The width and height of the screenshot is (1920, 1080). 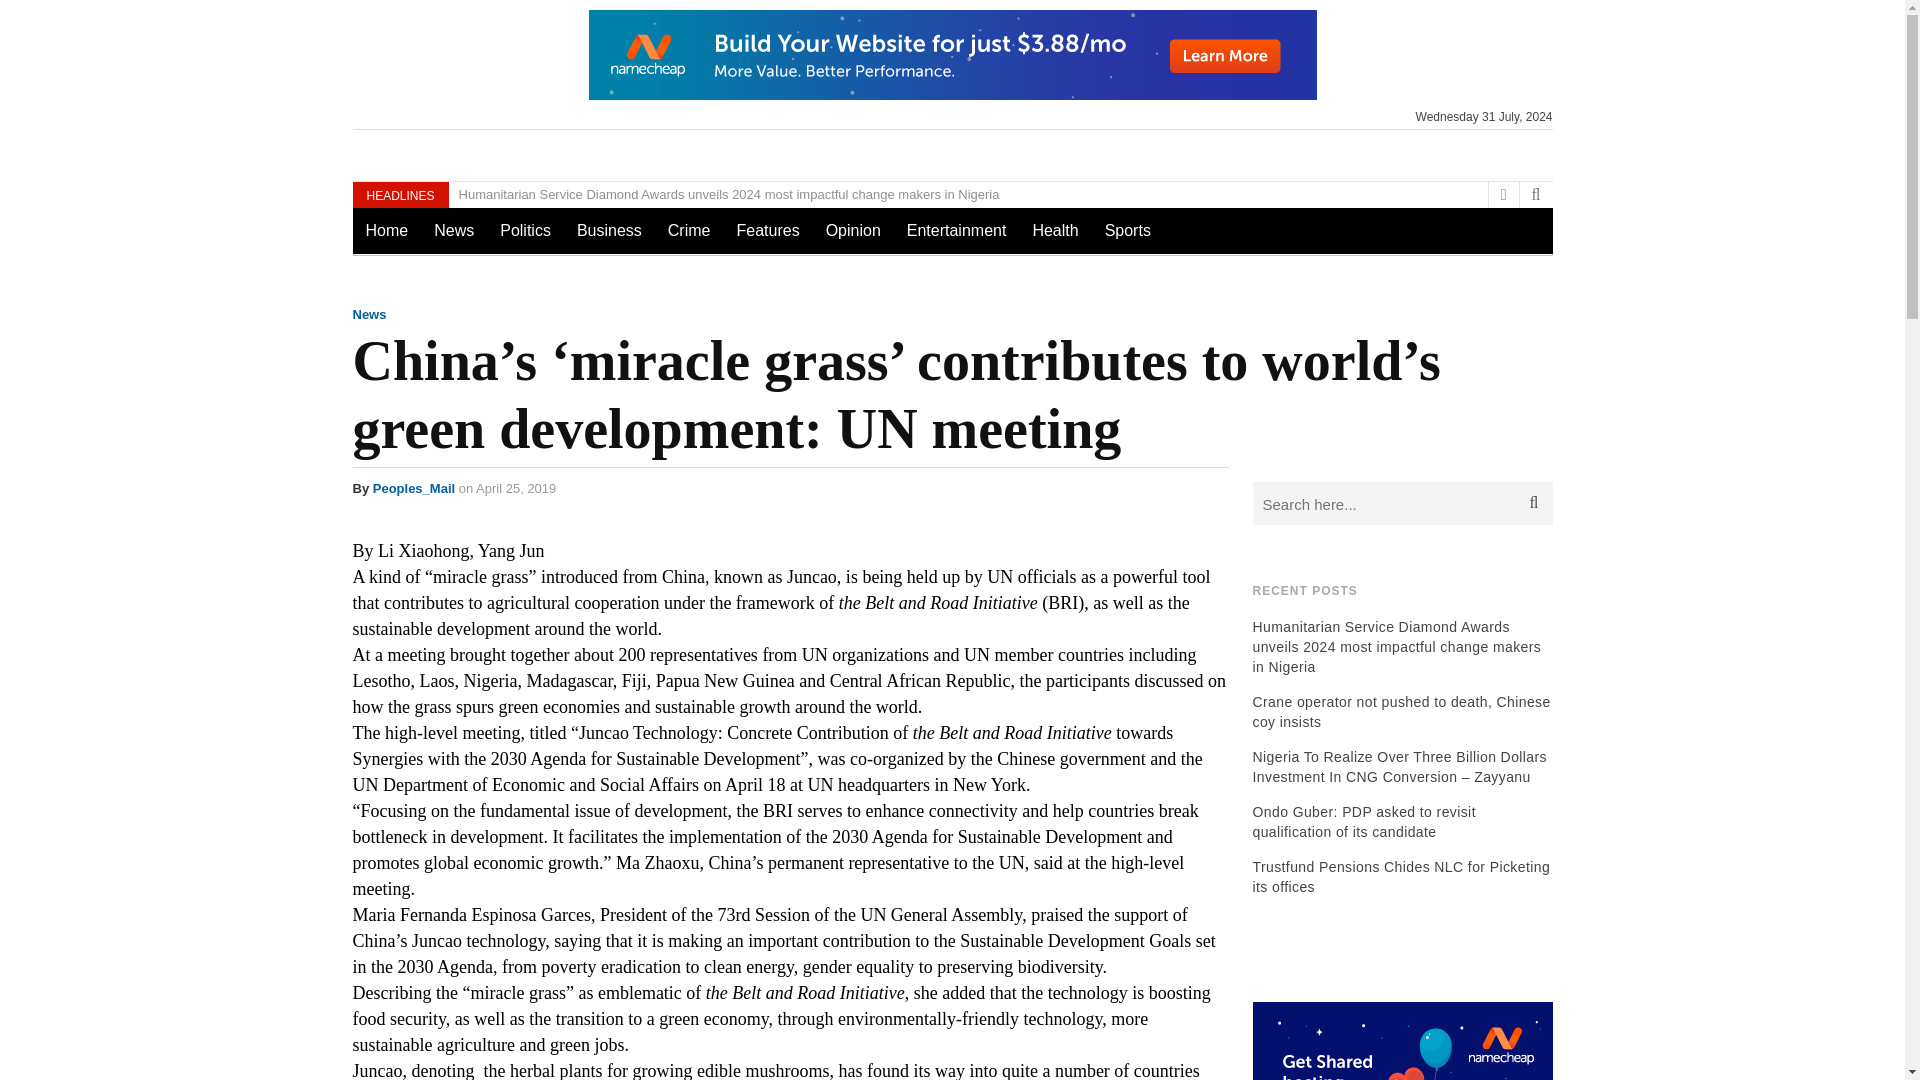 I want to click on Health, so click(x=1054, y=230).